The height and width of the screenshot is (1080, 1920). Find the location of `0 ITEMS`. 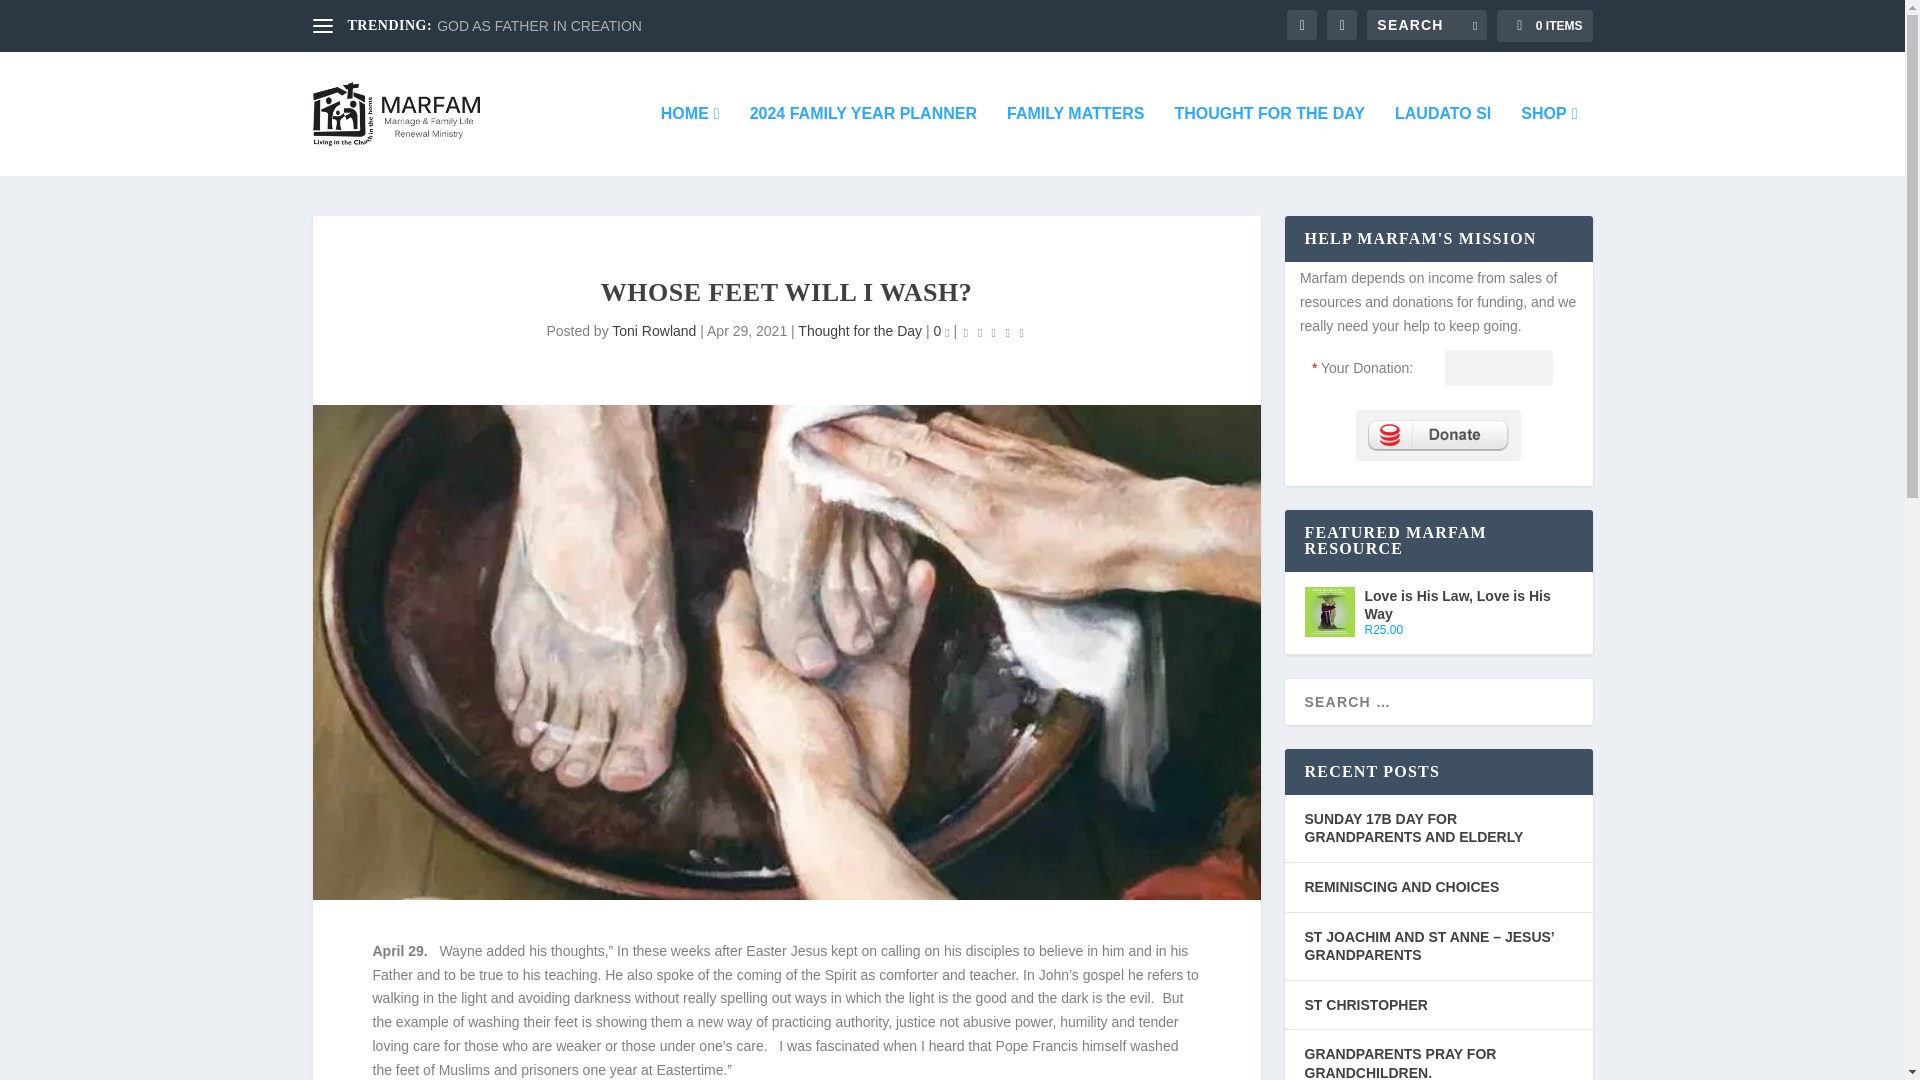

0 ITEMS is located at coordinates (1544, 26).